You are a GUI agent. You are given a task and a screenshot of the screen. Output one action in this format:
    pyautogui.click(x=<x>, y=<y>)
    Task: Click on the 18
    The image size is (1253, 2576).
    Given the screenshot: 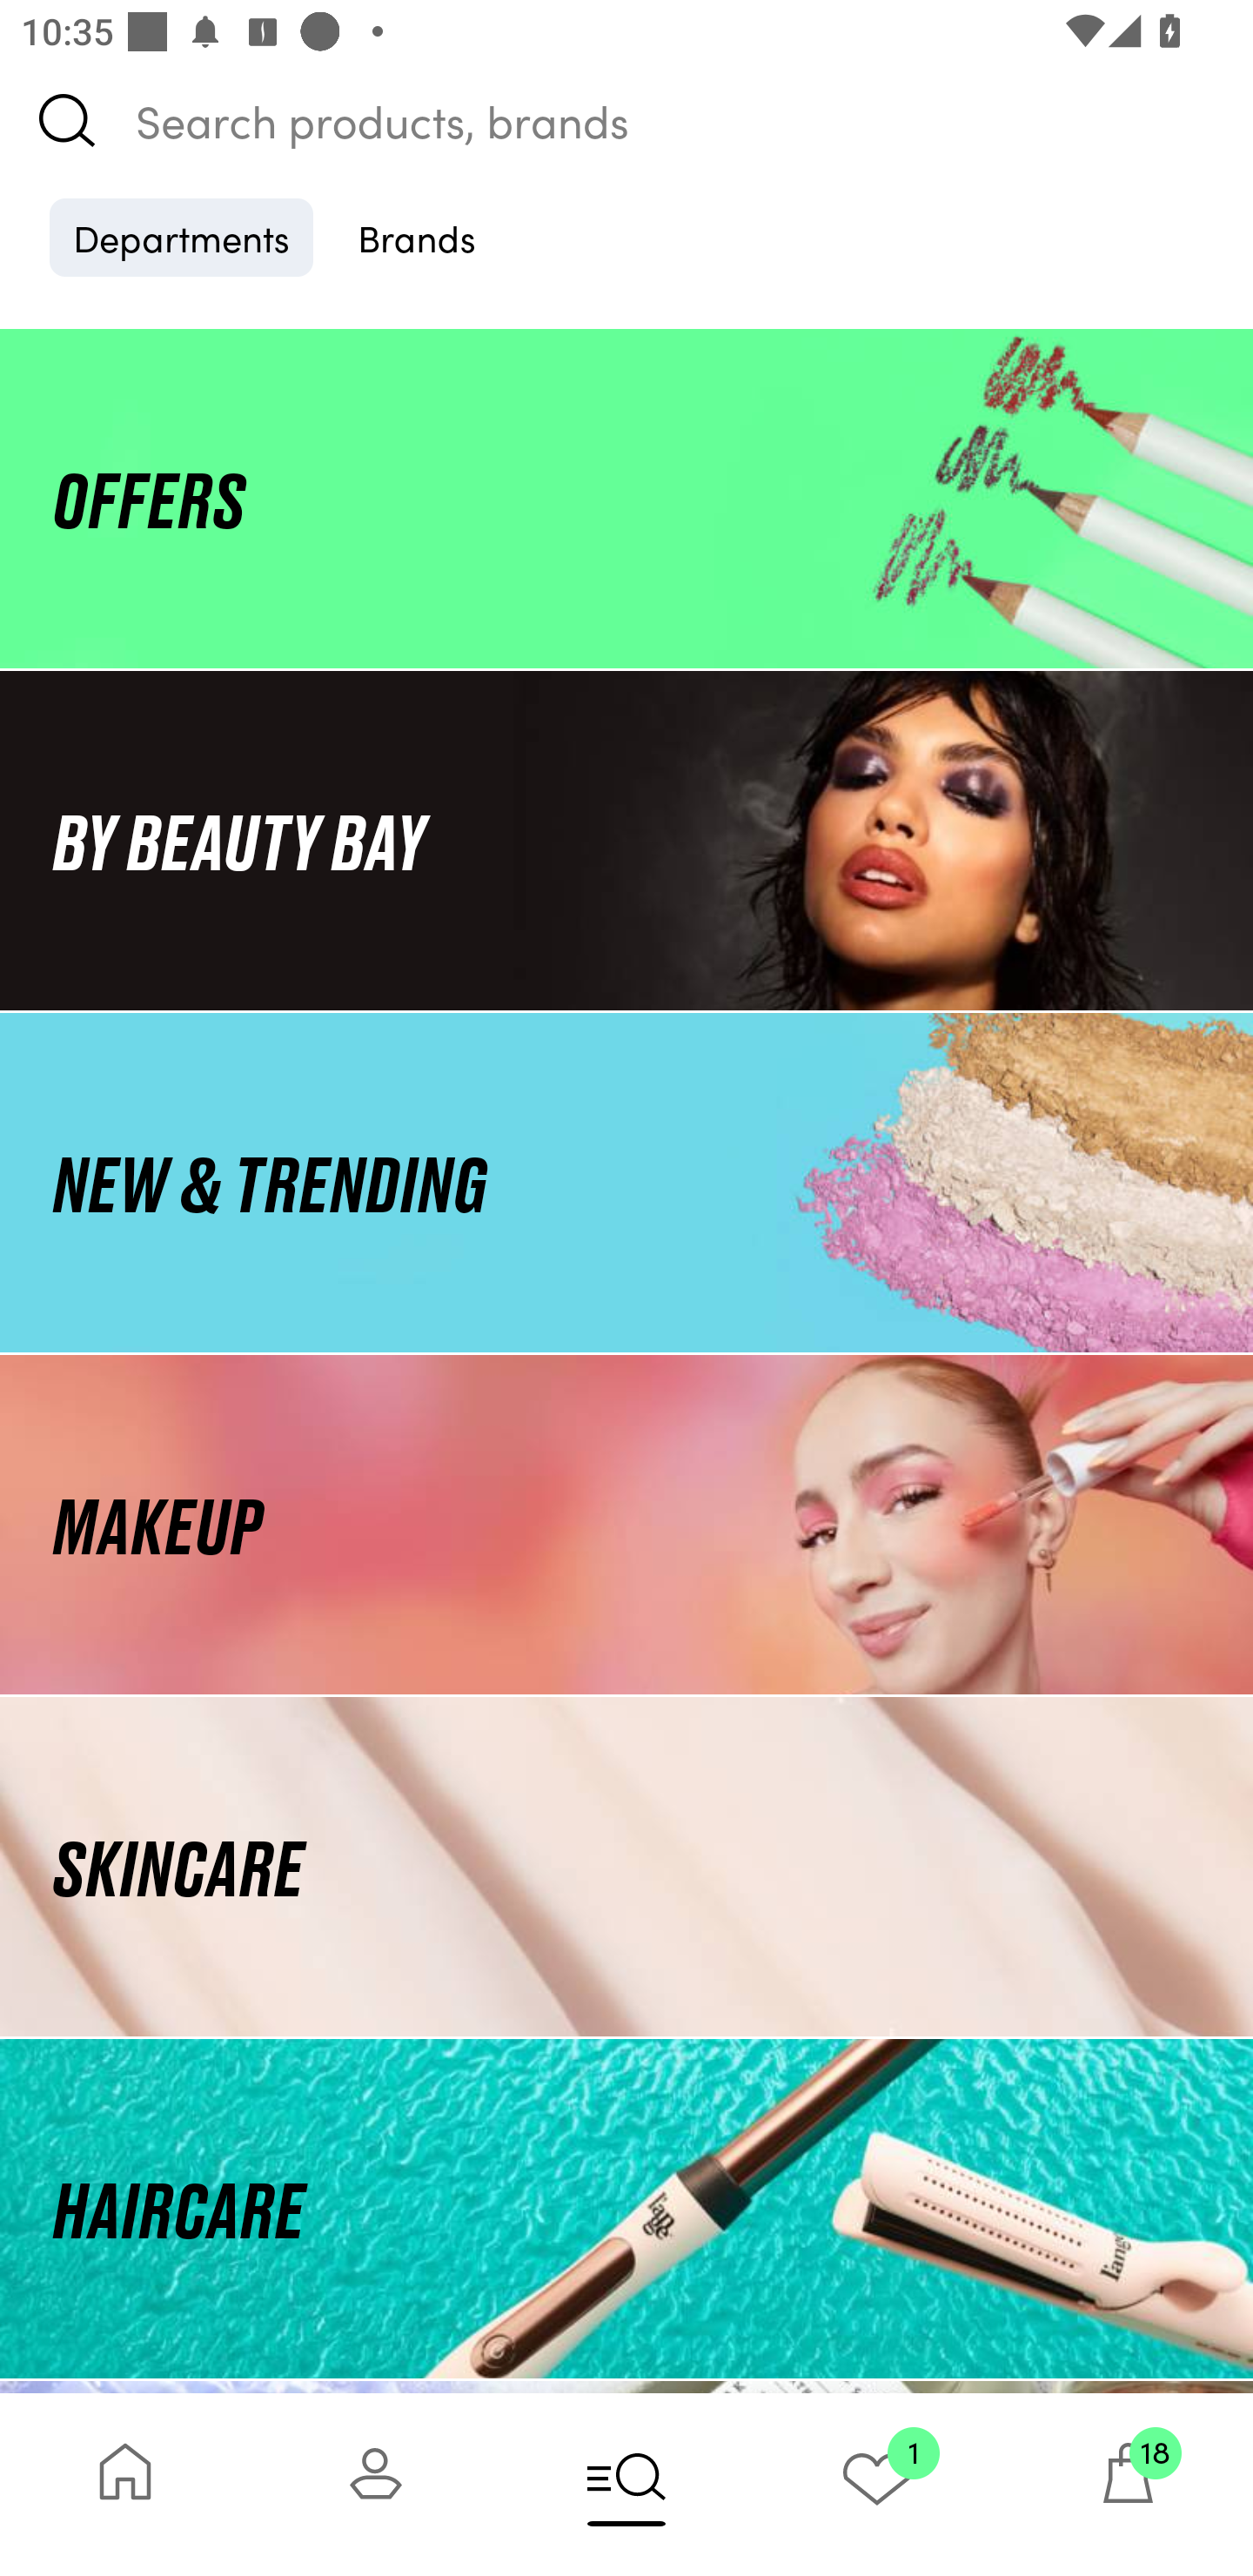 What is the action you would take?
    pyautogui.click(x=1128, y=2484)
    